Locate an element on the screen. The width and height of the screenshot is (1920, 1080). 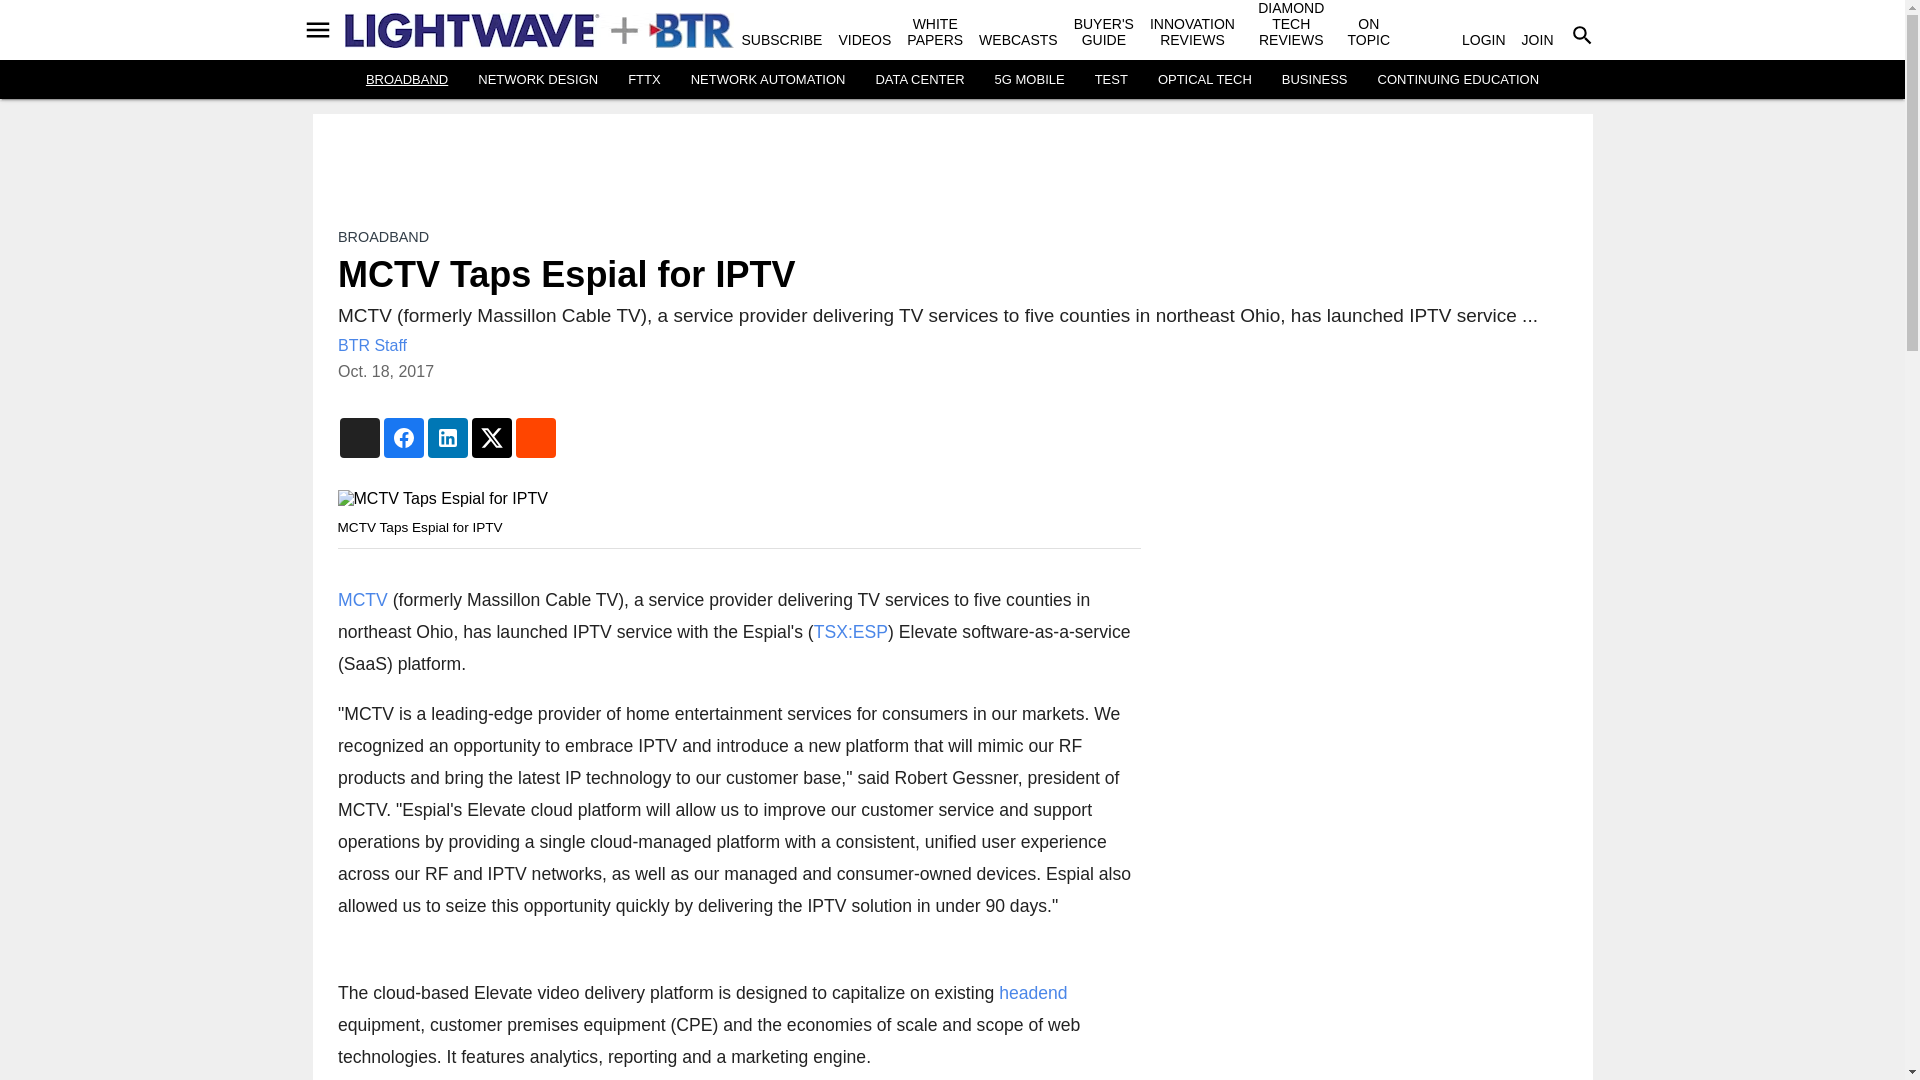
TEST is located at coordinates (1111, 80).